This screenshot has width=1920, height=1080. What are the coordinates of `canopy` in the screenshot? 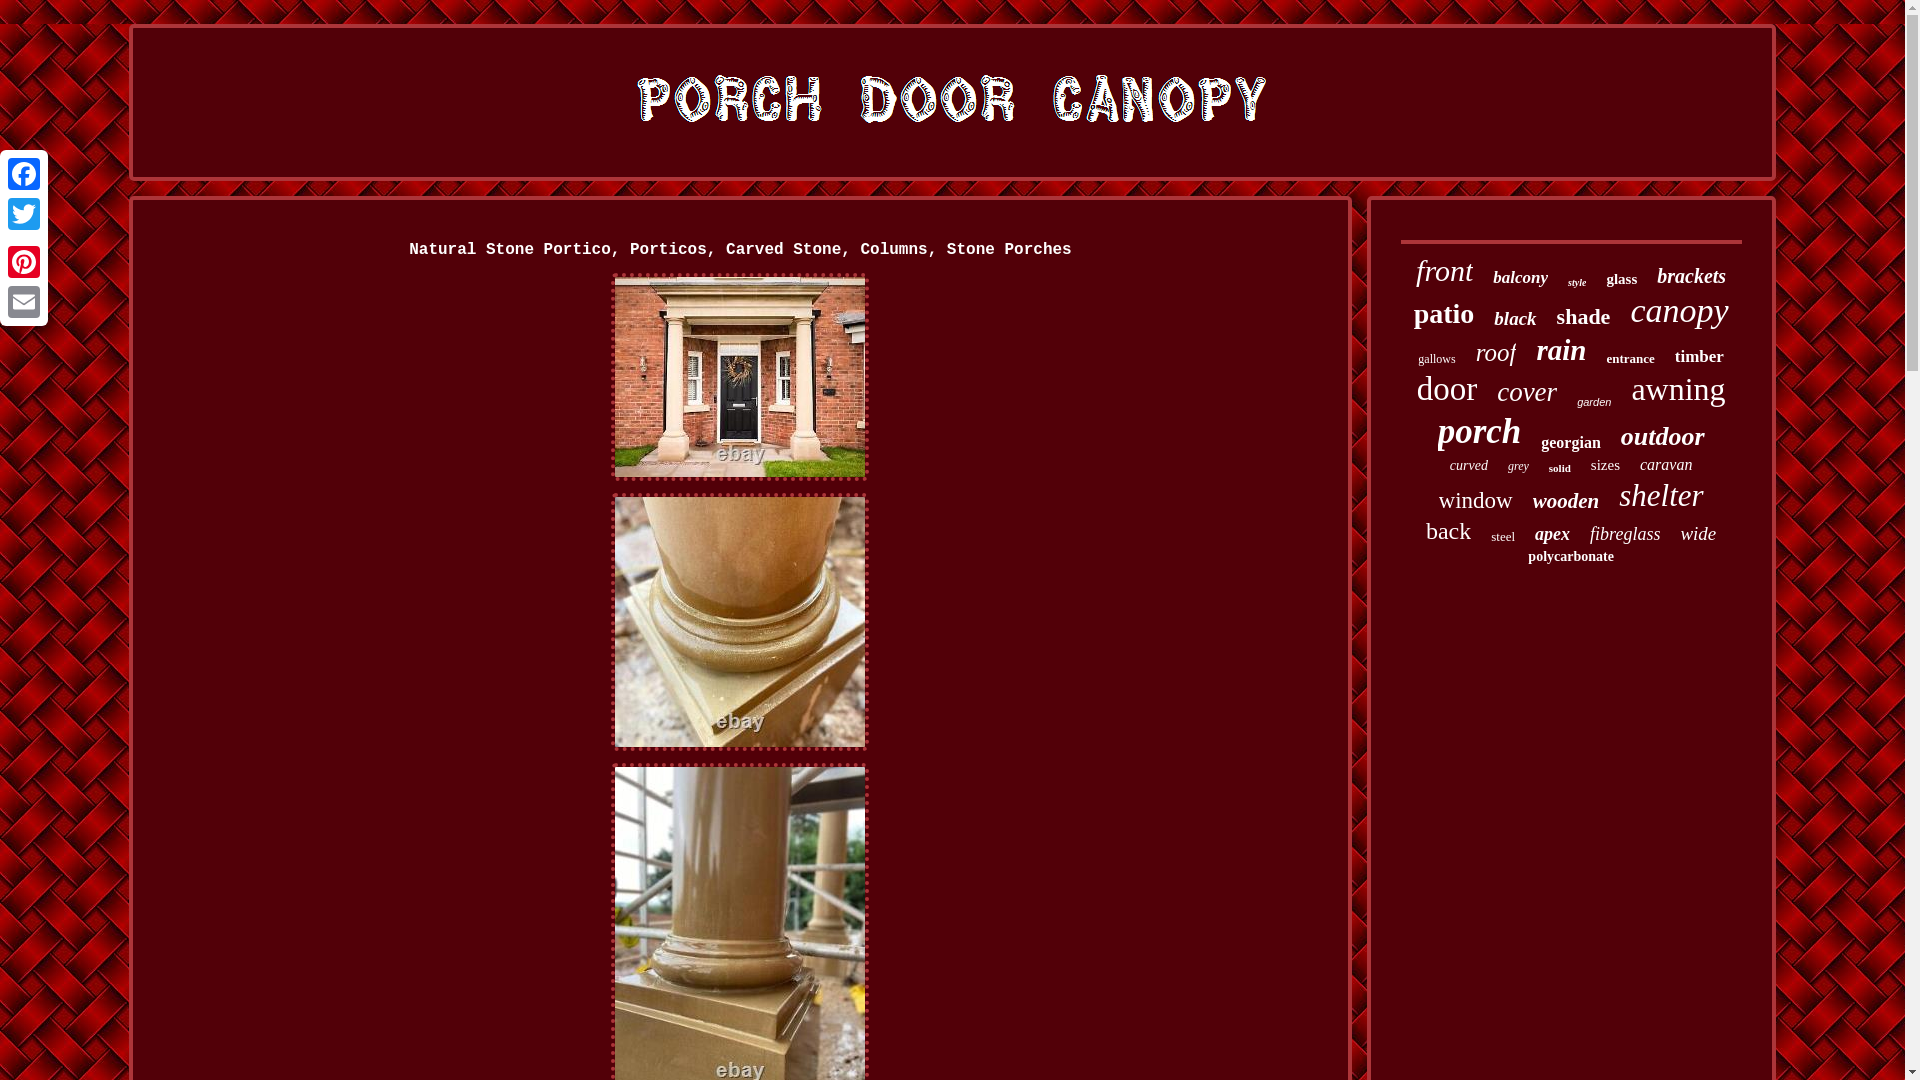 It's located at (1679, 310).